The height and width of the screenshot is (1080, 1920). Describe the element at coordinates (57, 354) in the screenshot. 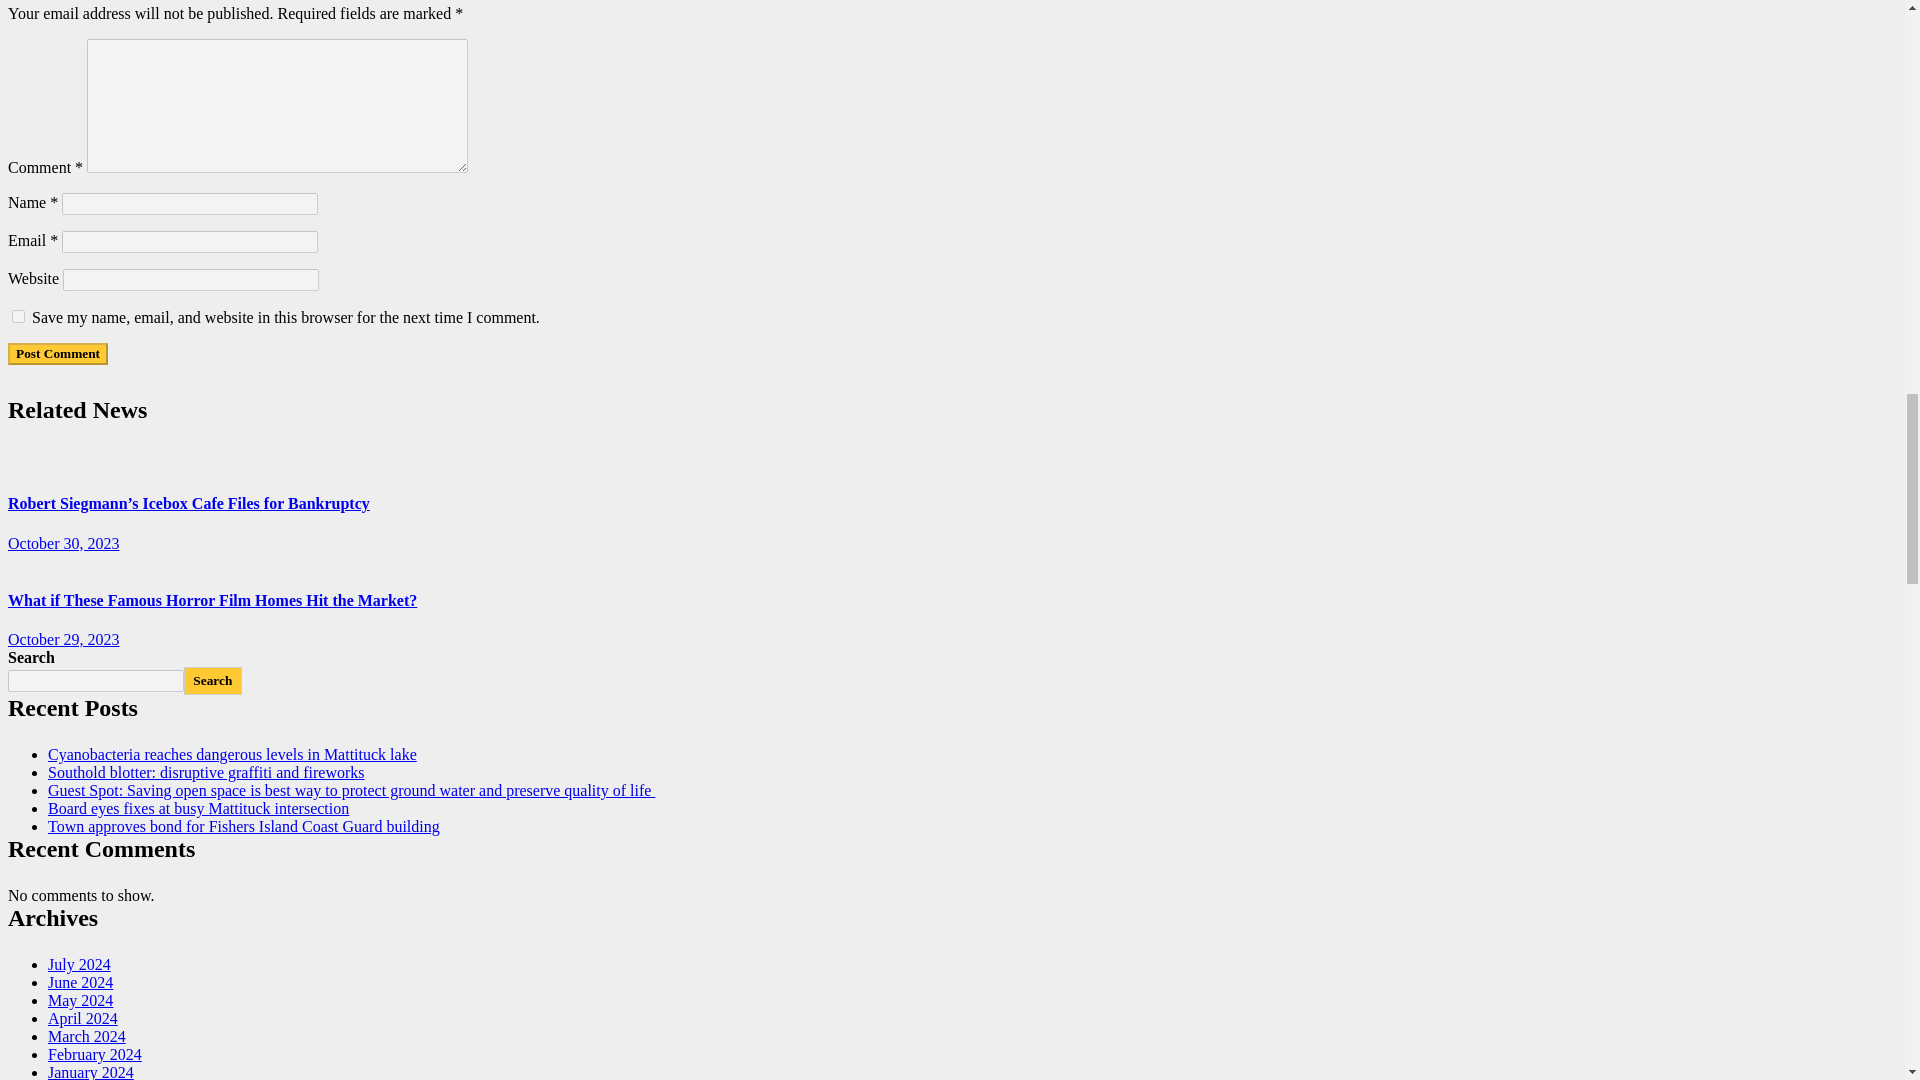

I see `Post Comment` at that location.